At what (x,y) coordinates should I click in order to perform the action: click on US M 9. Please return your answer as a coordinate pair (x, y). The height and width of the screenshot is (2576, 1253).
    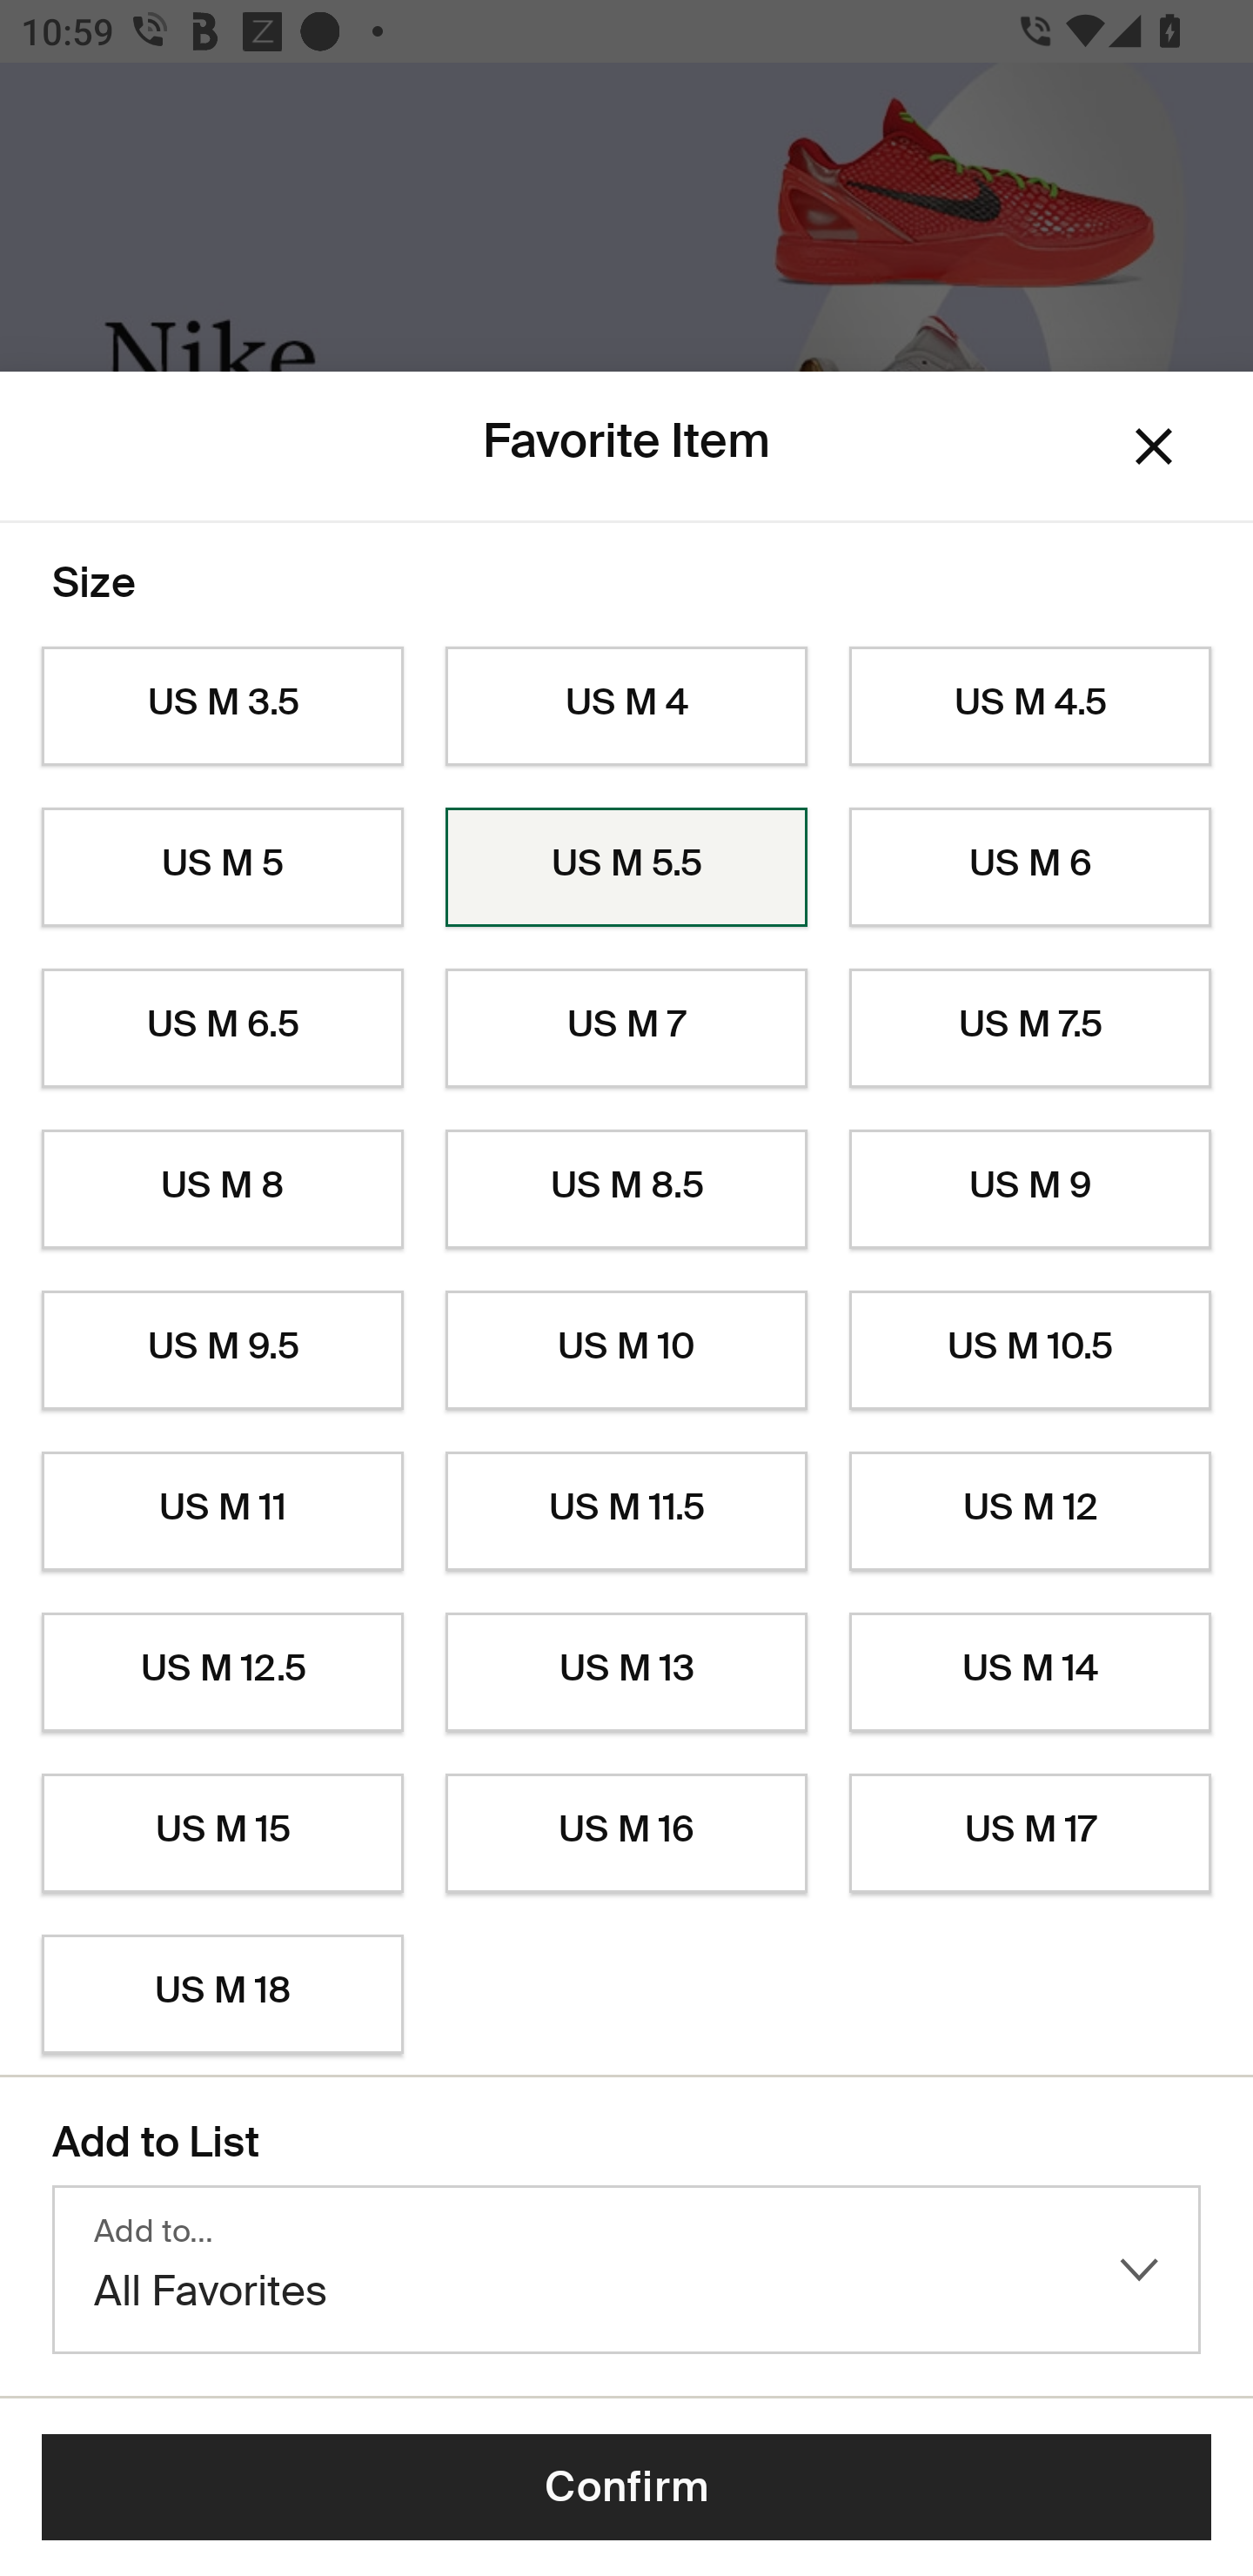
    Looking at the image, I should click on (1030, 1190).